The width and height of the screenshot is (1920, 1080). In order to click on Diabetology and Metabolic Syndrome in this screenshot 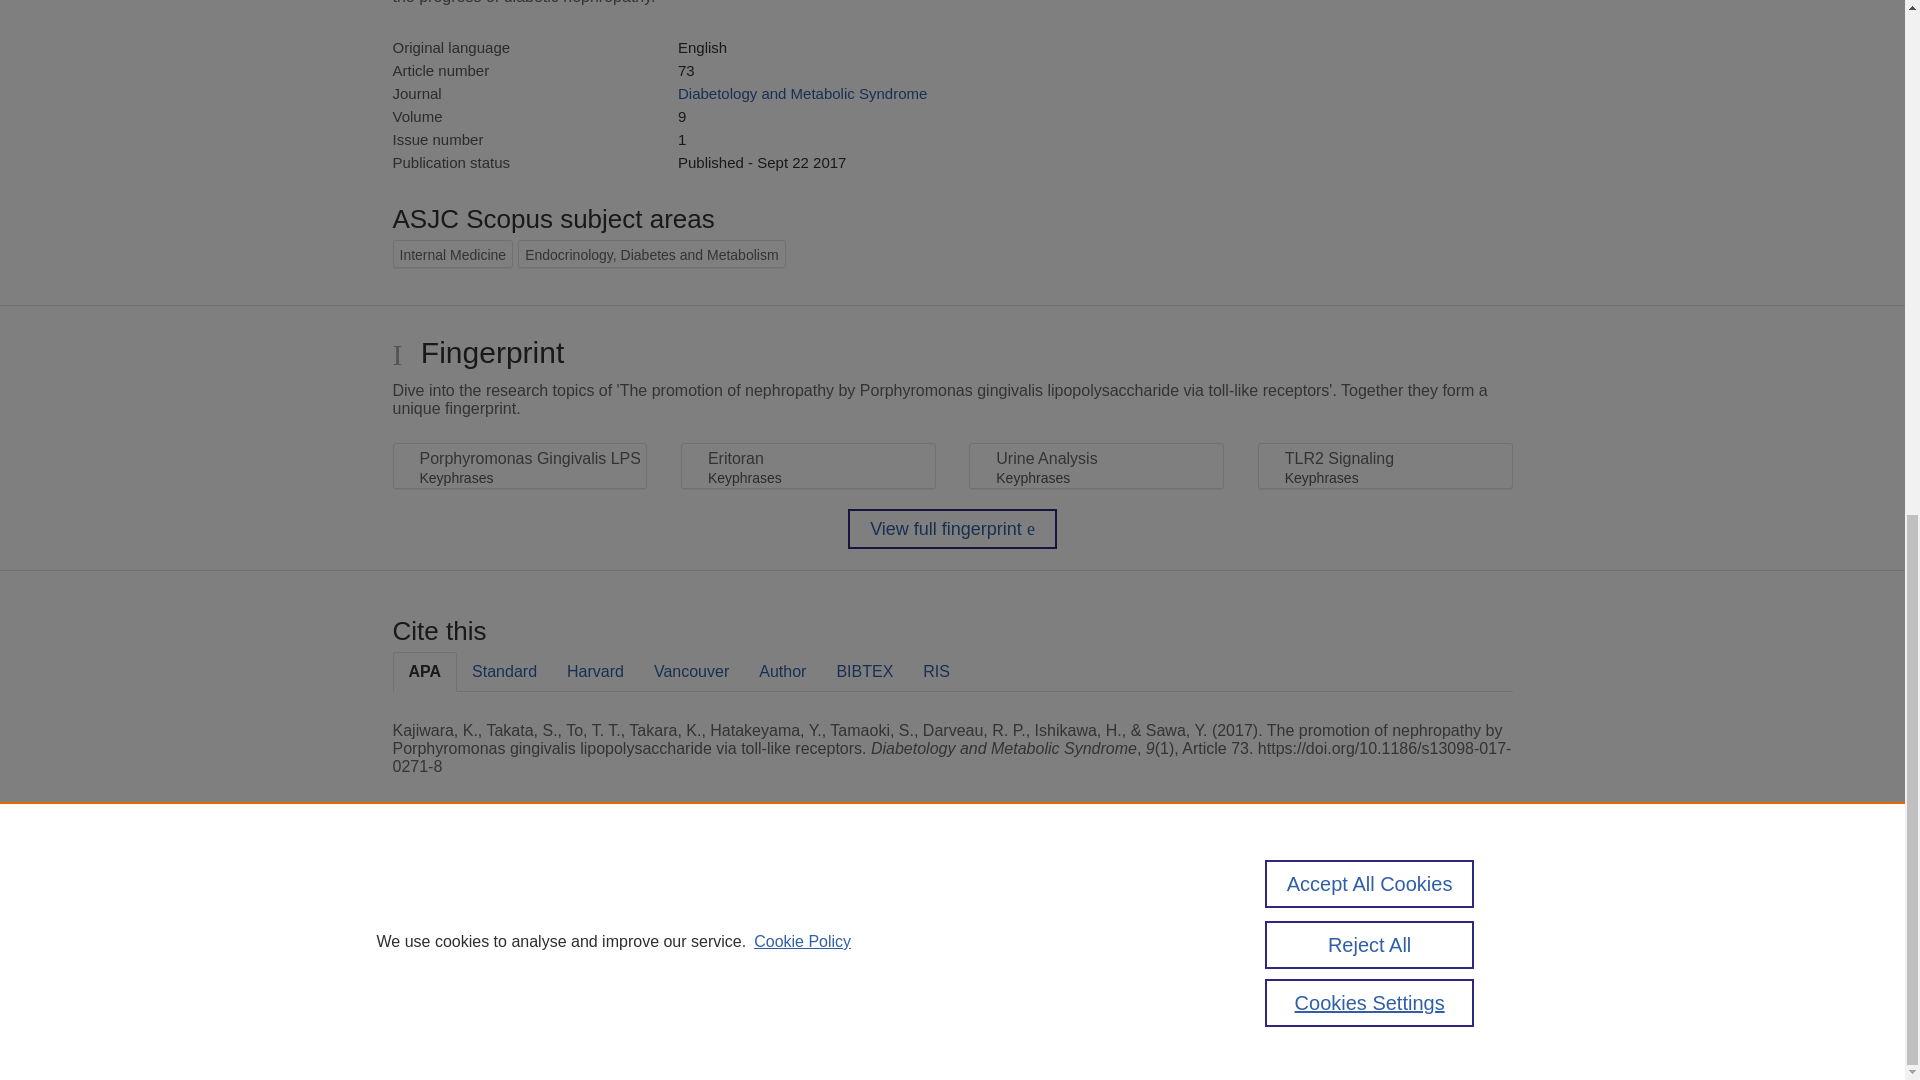, I will do `click(802, 93)`.